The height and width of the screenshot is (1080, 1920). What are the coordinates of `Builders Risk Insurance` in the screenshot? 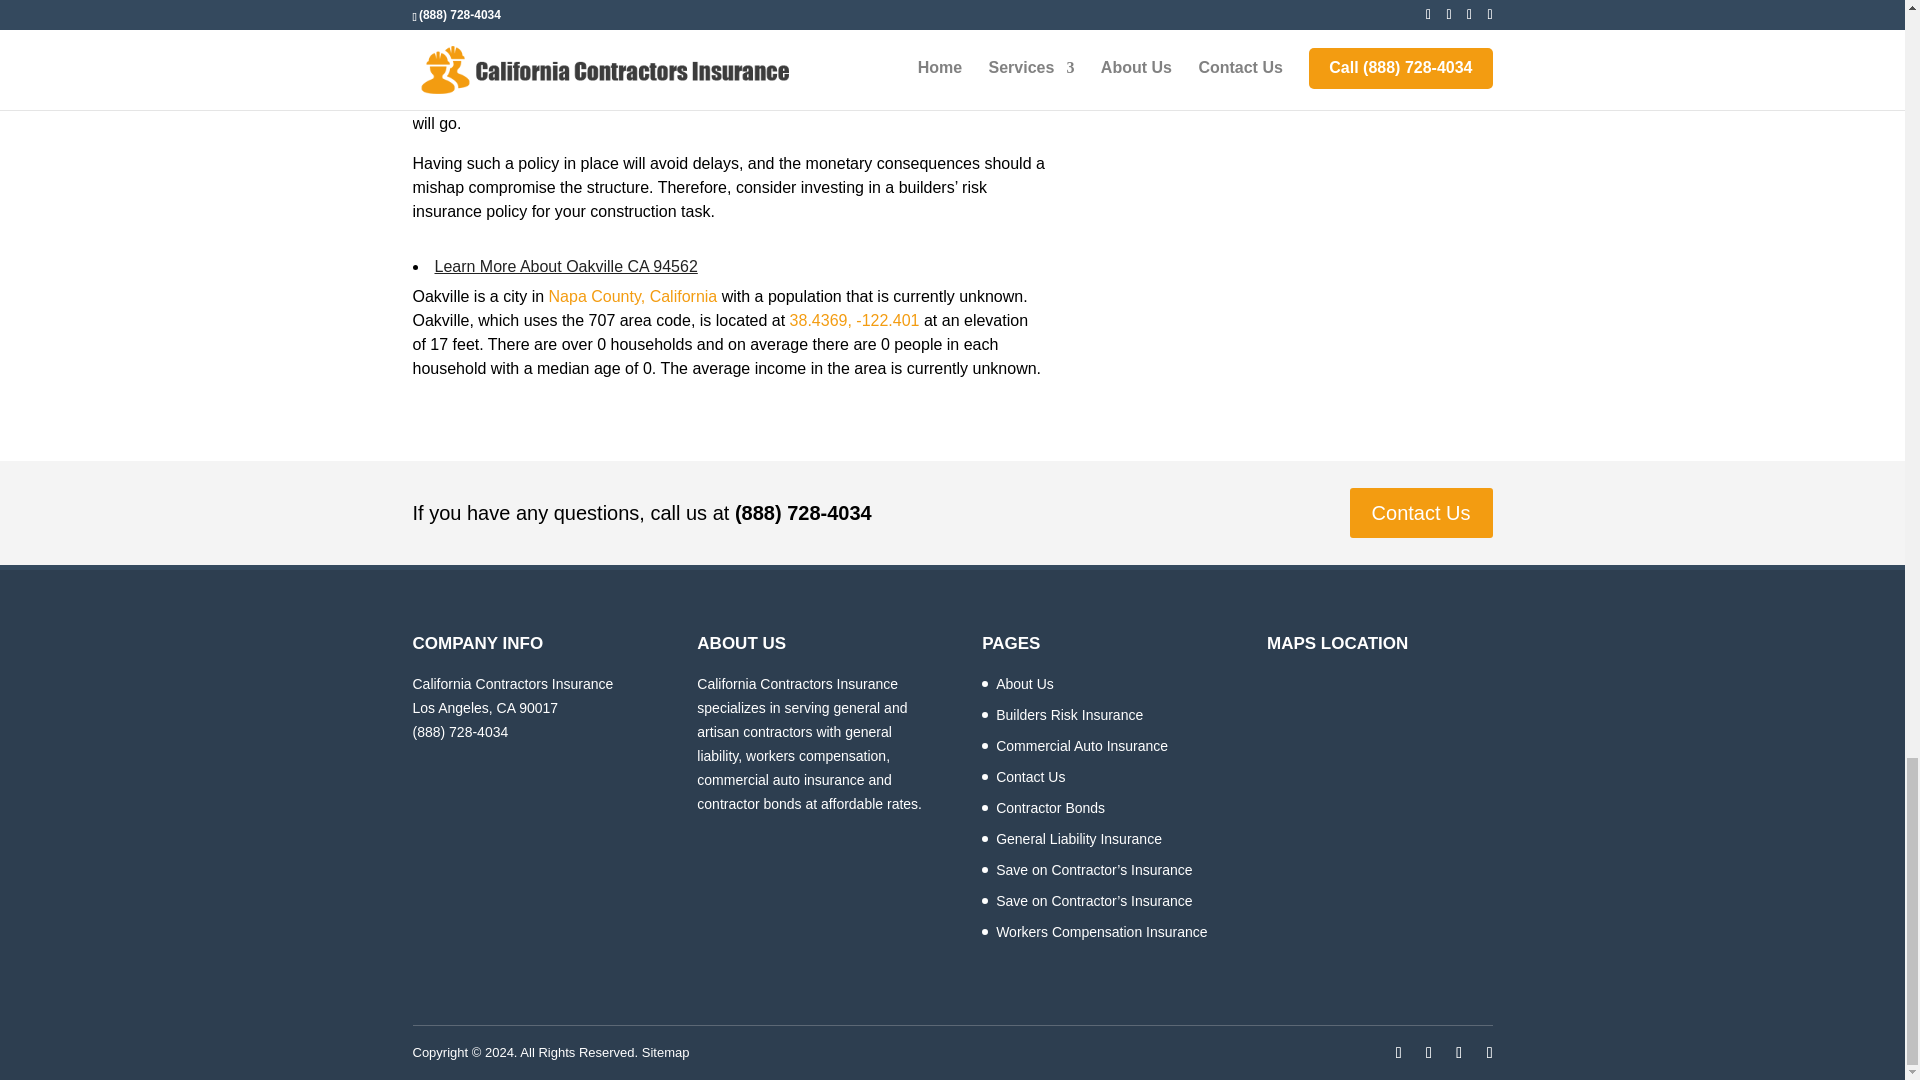 It's located at (1069, 714).